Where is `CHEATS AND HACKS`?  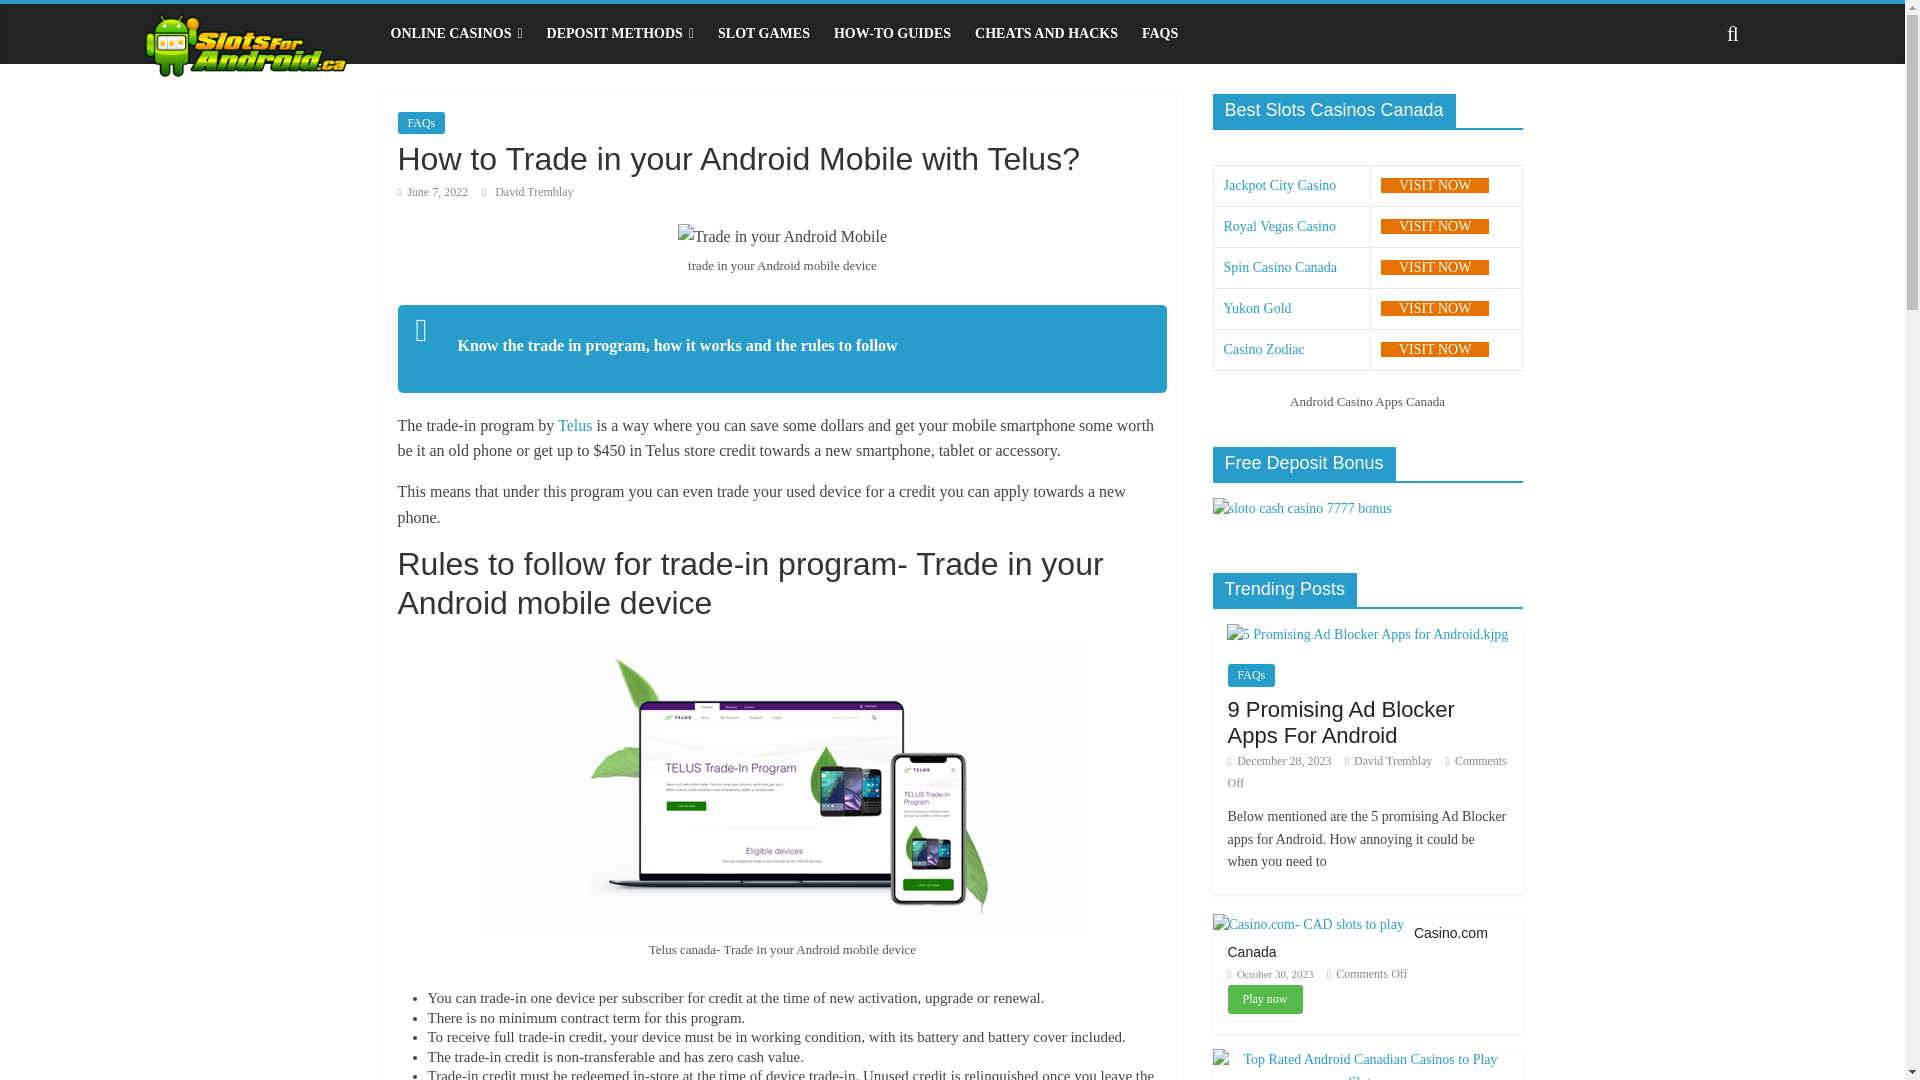 CHEATS AND HACKS is located at coordinates (1046, 34).